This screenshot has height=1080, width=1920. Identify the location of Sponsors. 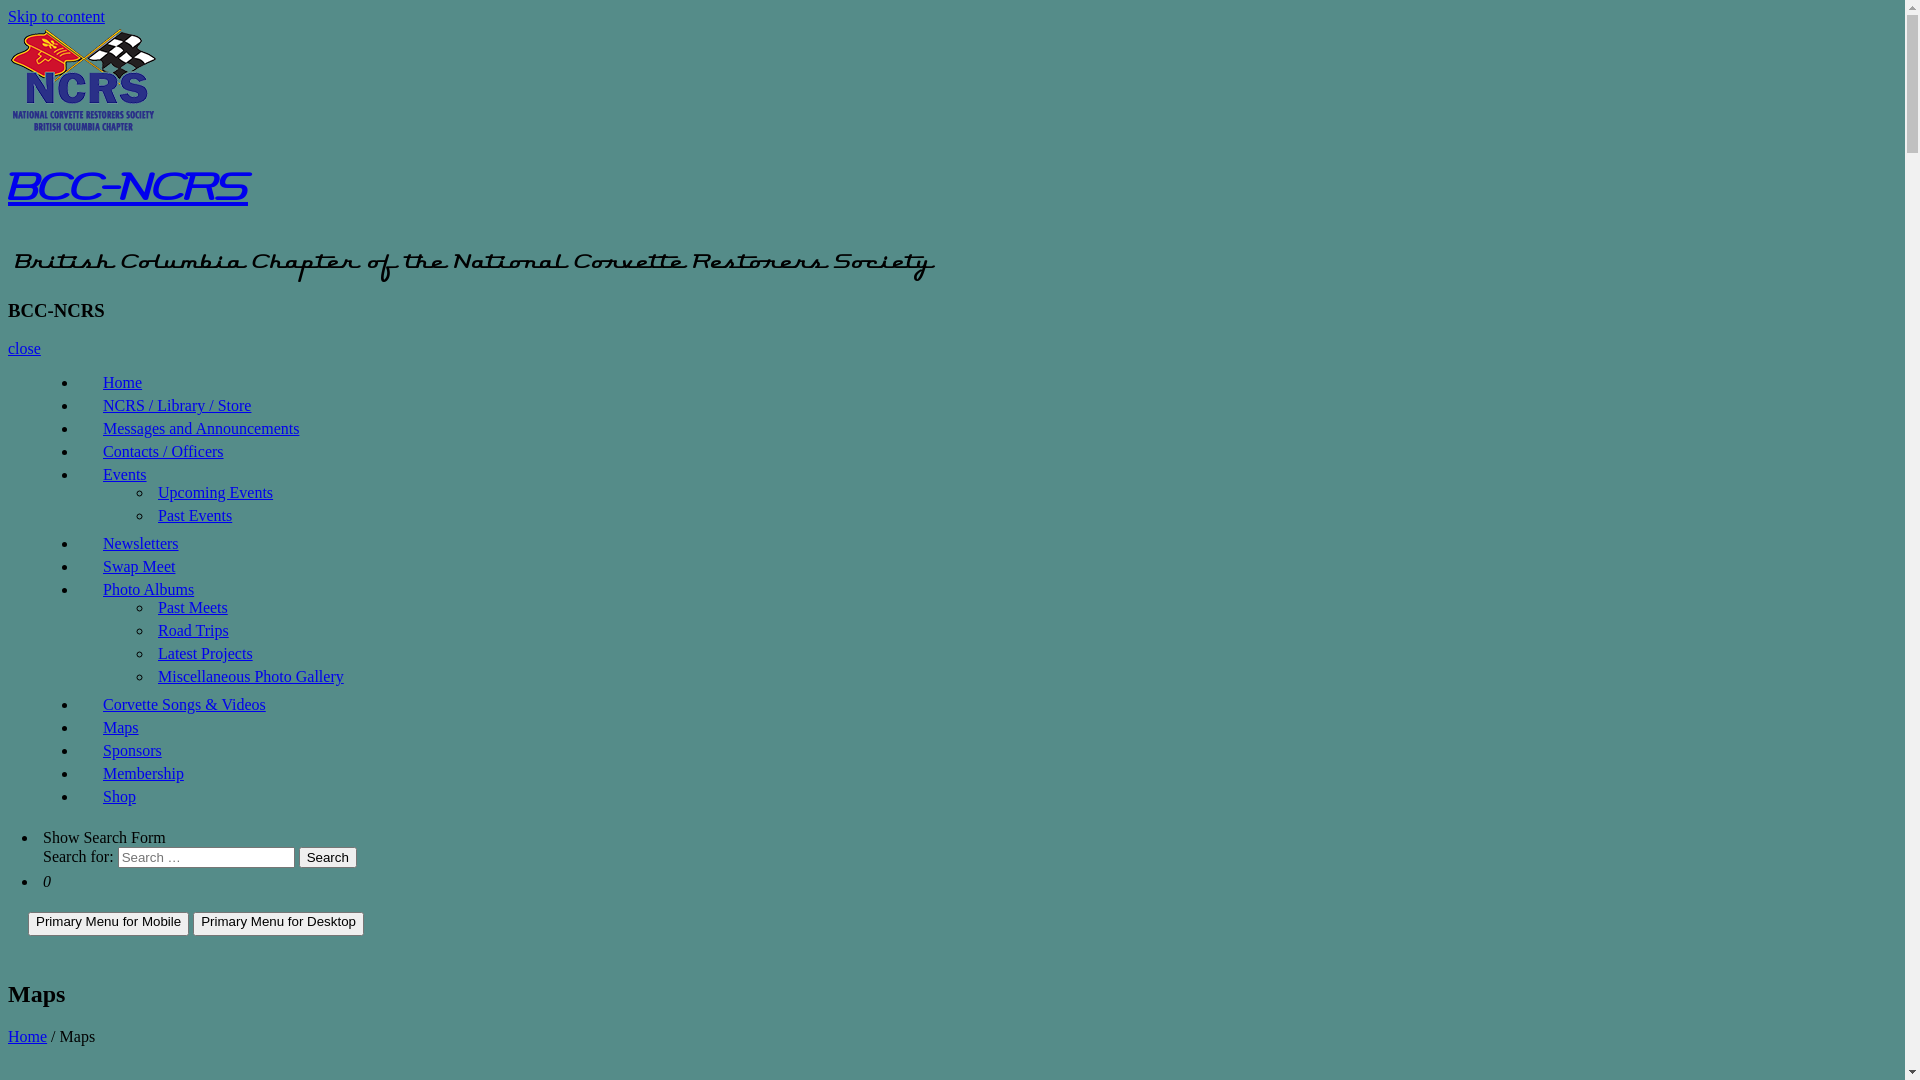
(132, 750).